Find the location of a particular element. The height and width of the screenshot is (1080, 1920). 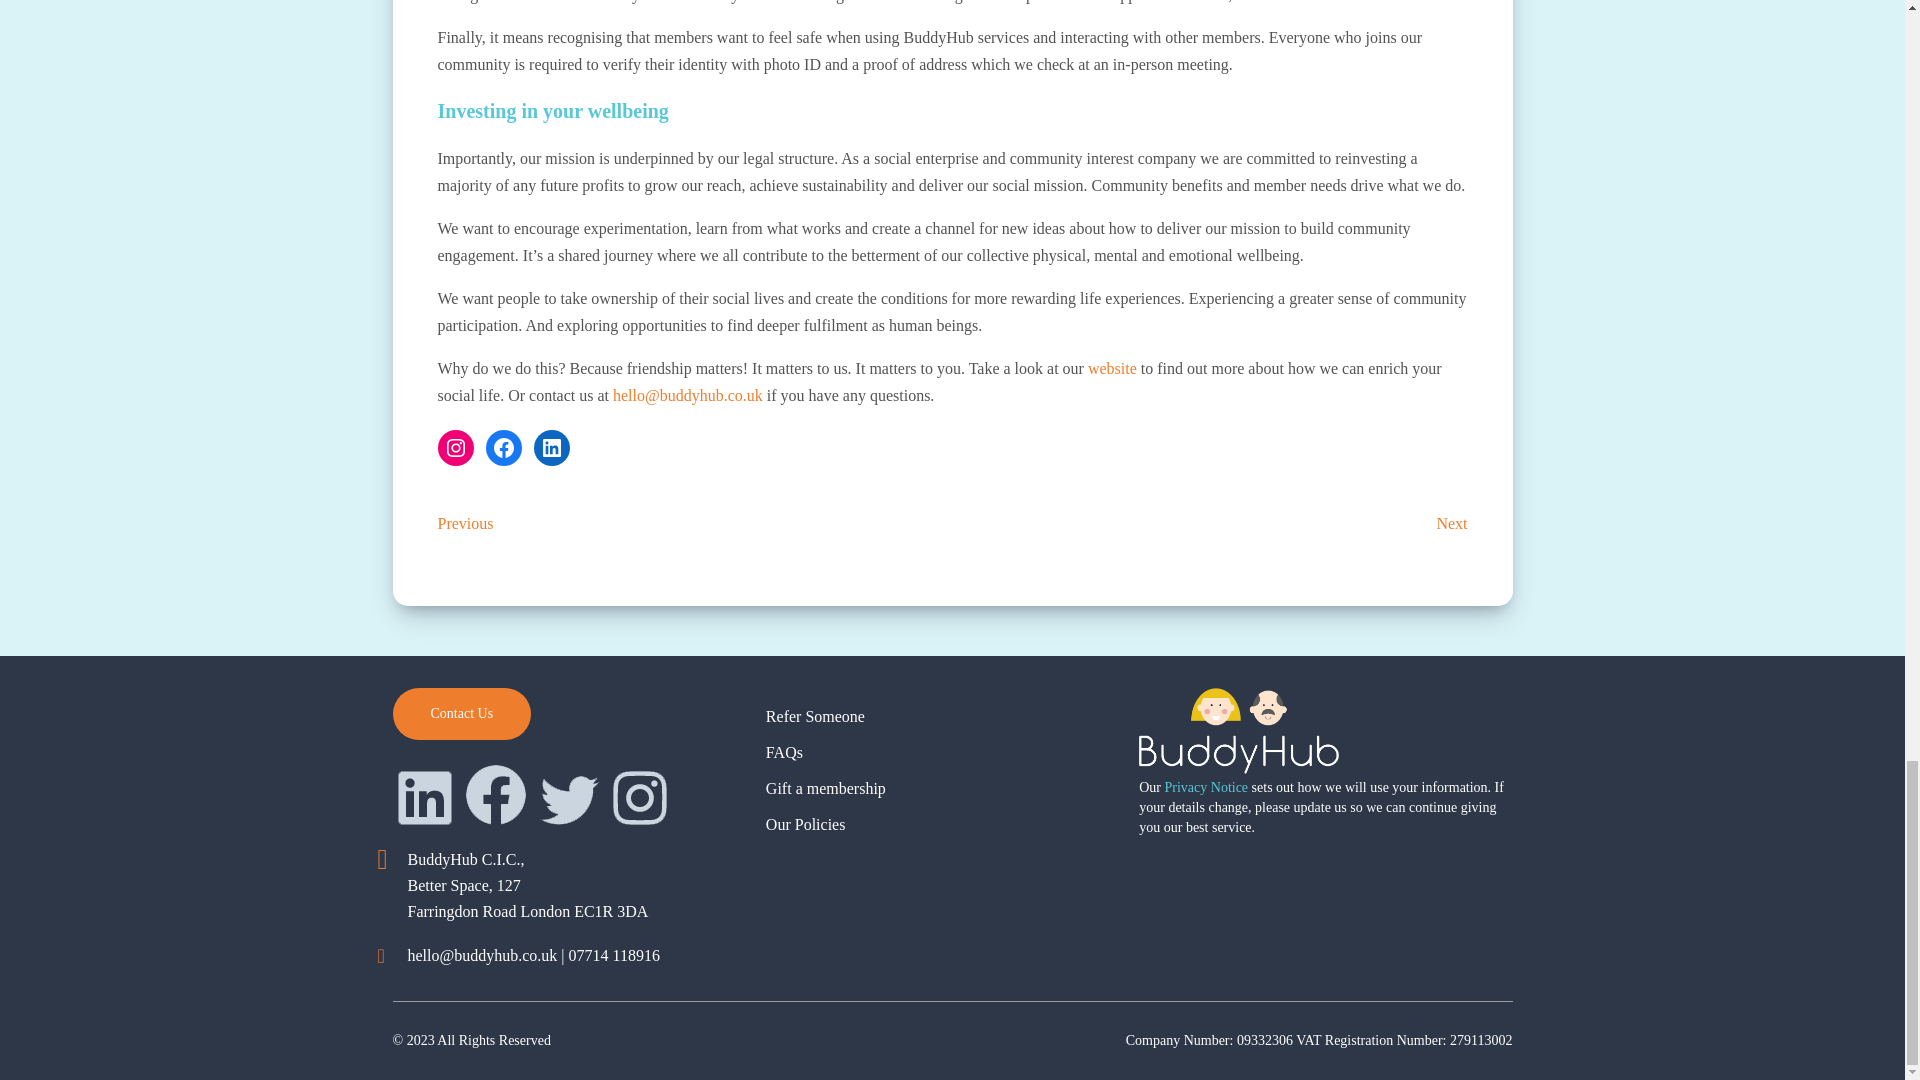

LinkedIn is located at coordinates (552, 447).